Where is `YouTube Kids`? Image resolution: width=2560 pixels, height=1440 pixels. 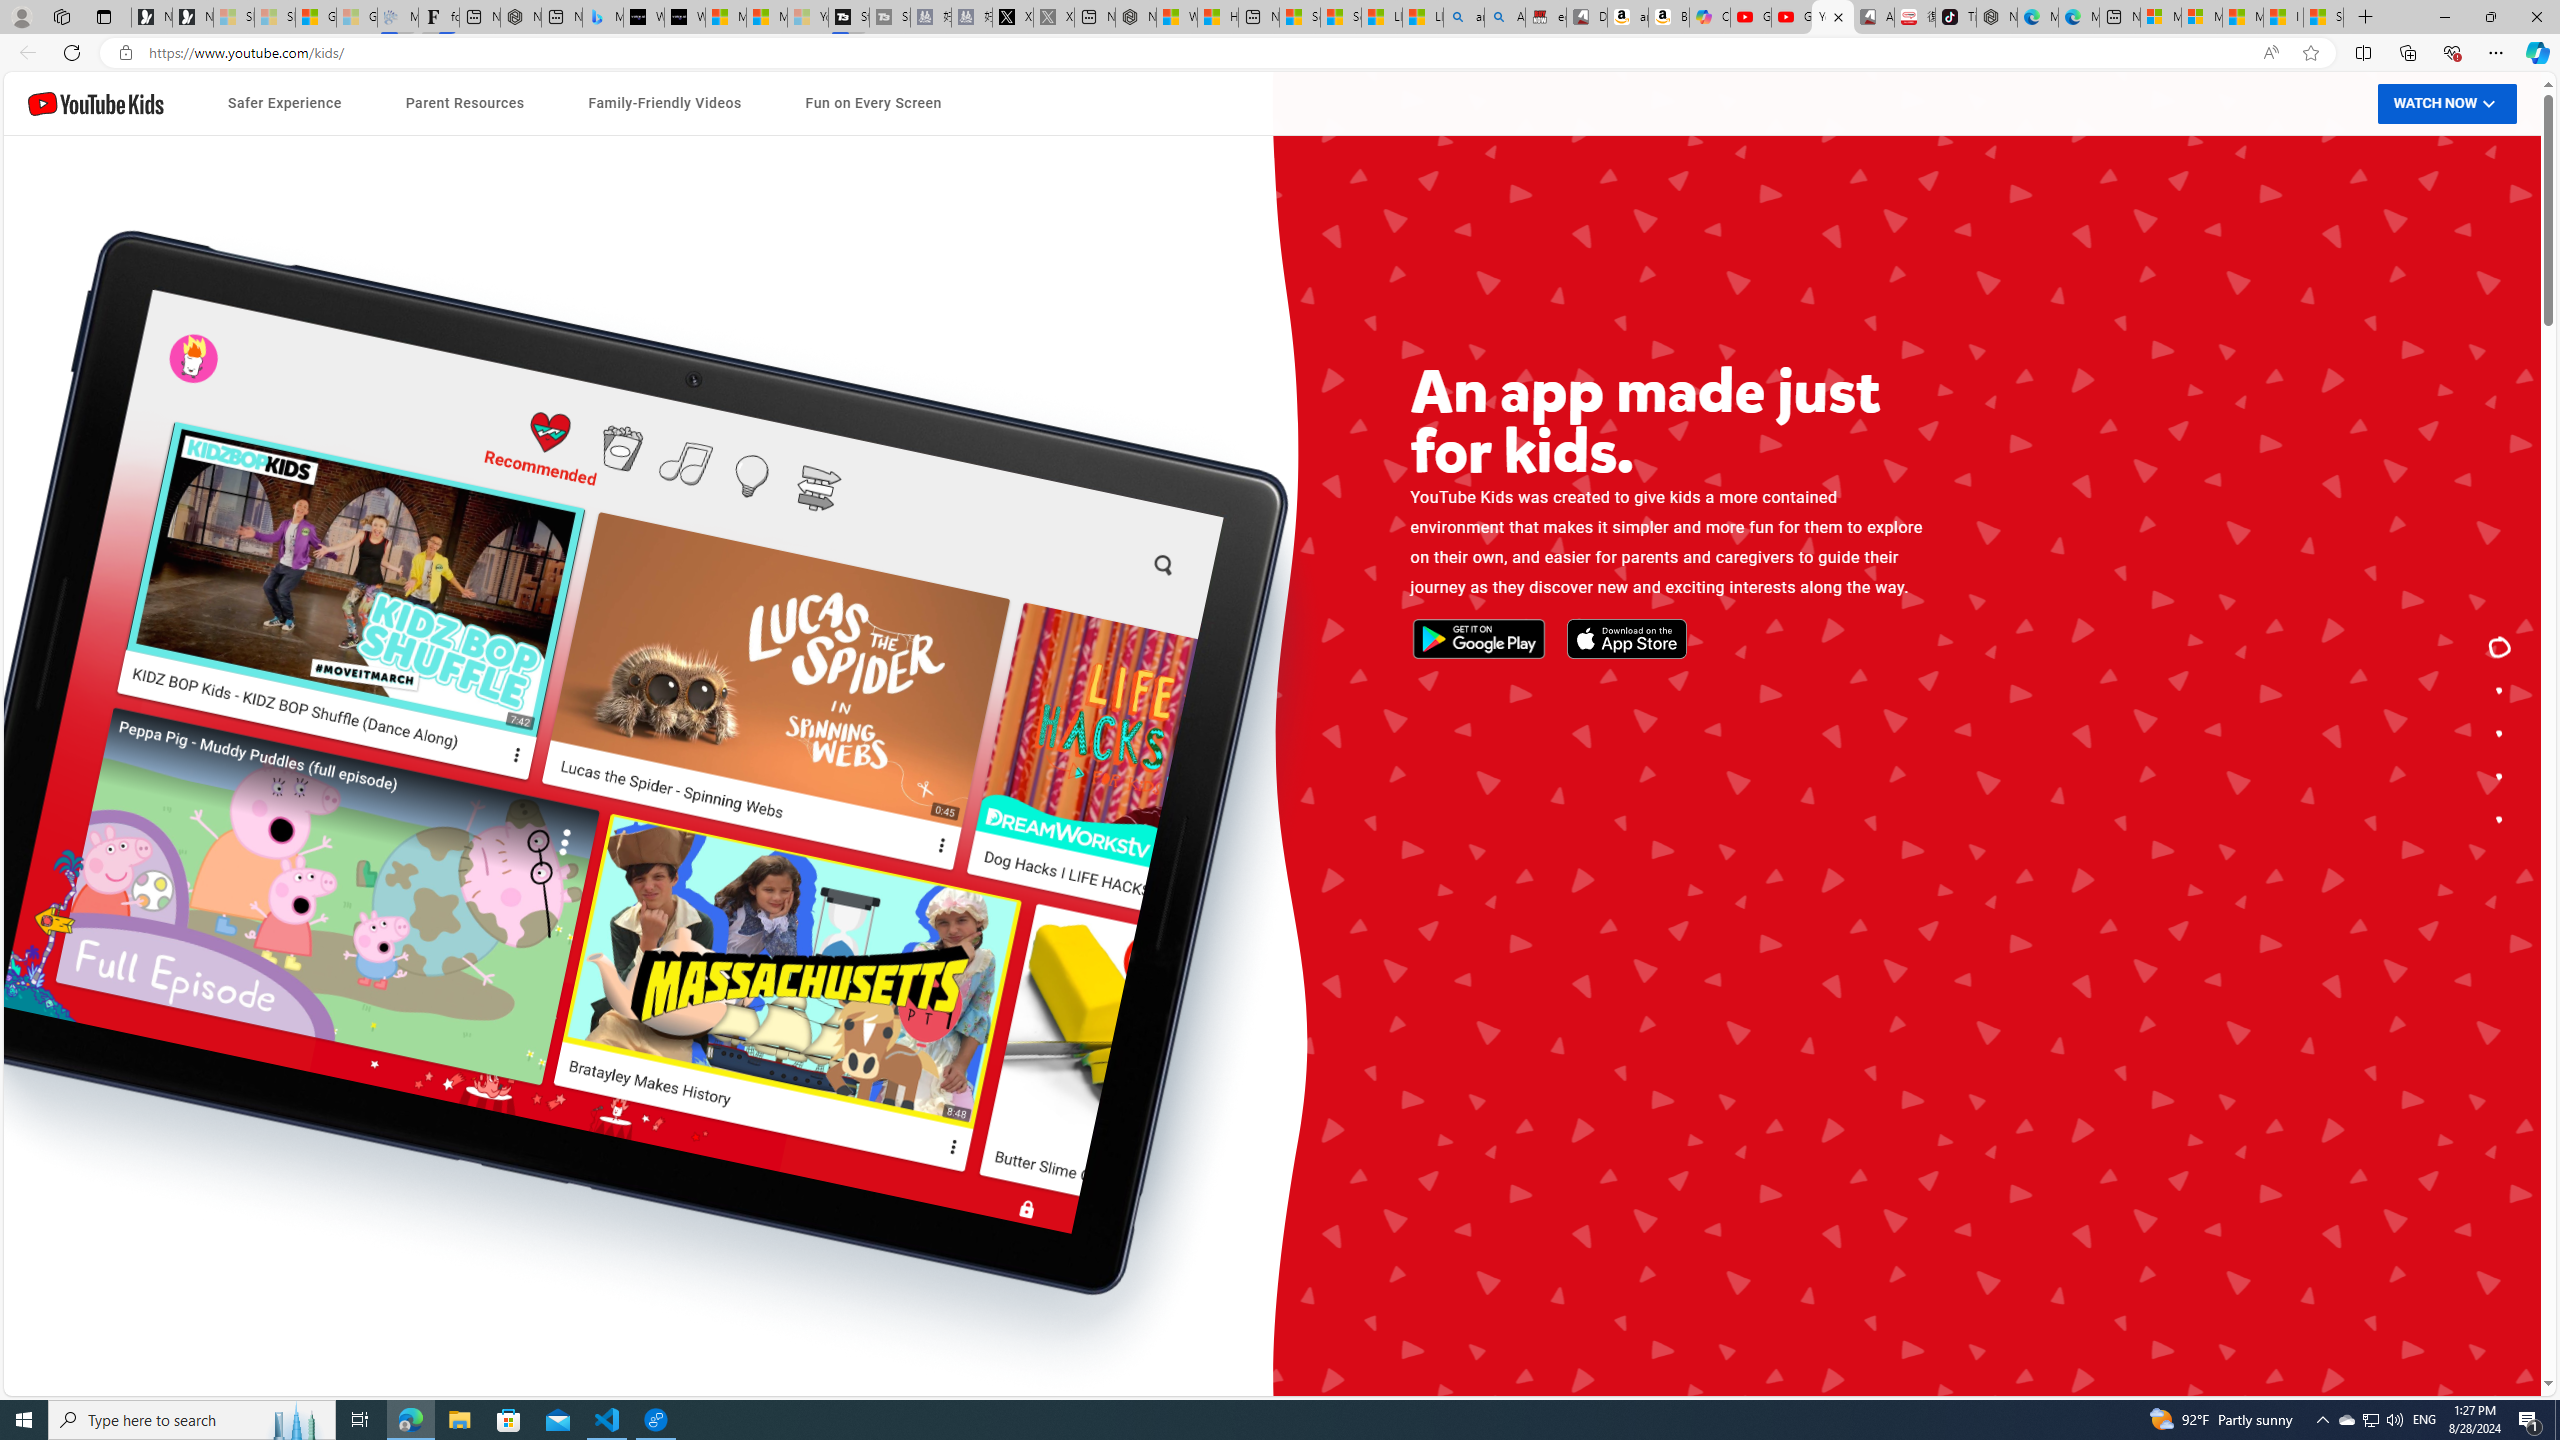
YouTube Kids is located at coordinates (96, 103).